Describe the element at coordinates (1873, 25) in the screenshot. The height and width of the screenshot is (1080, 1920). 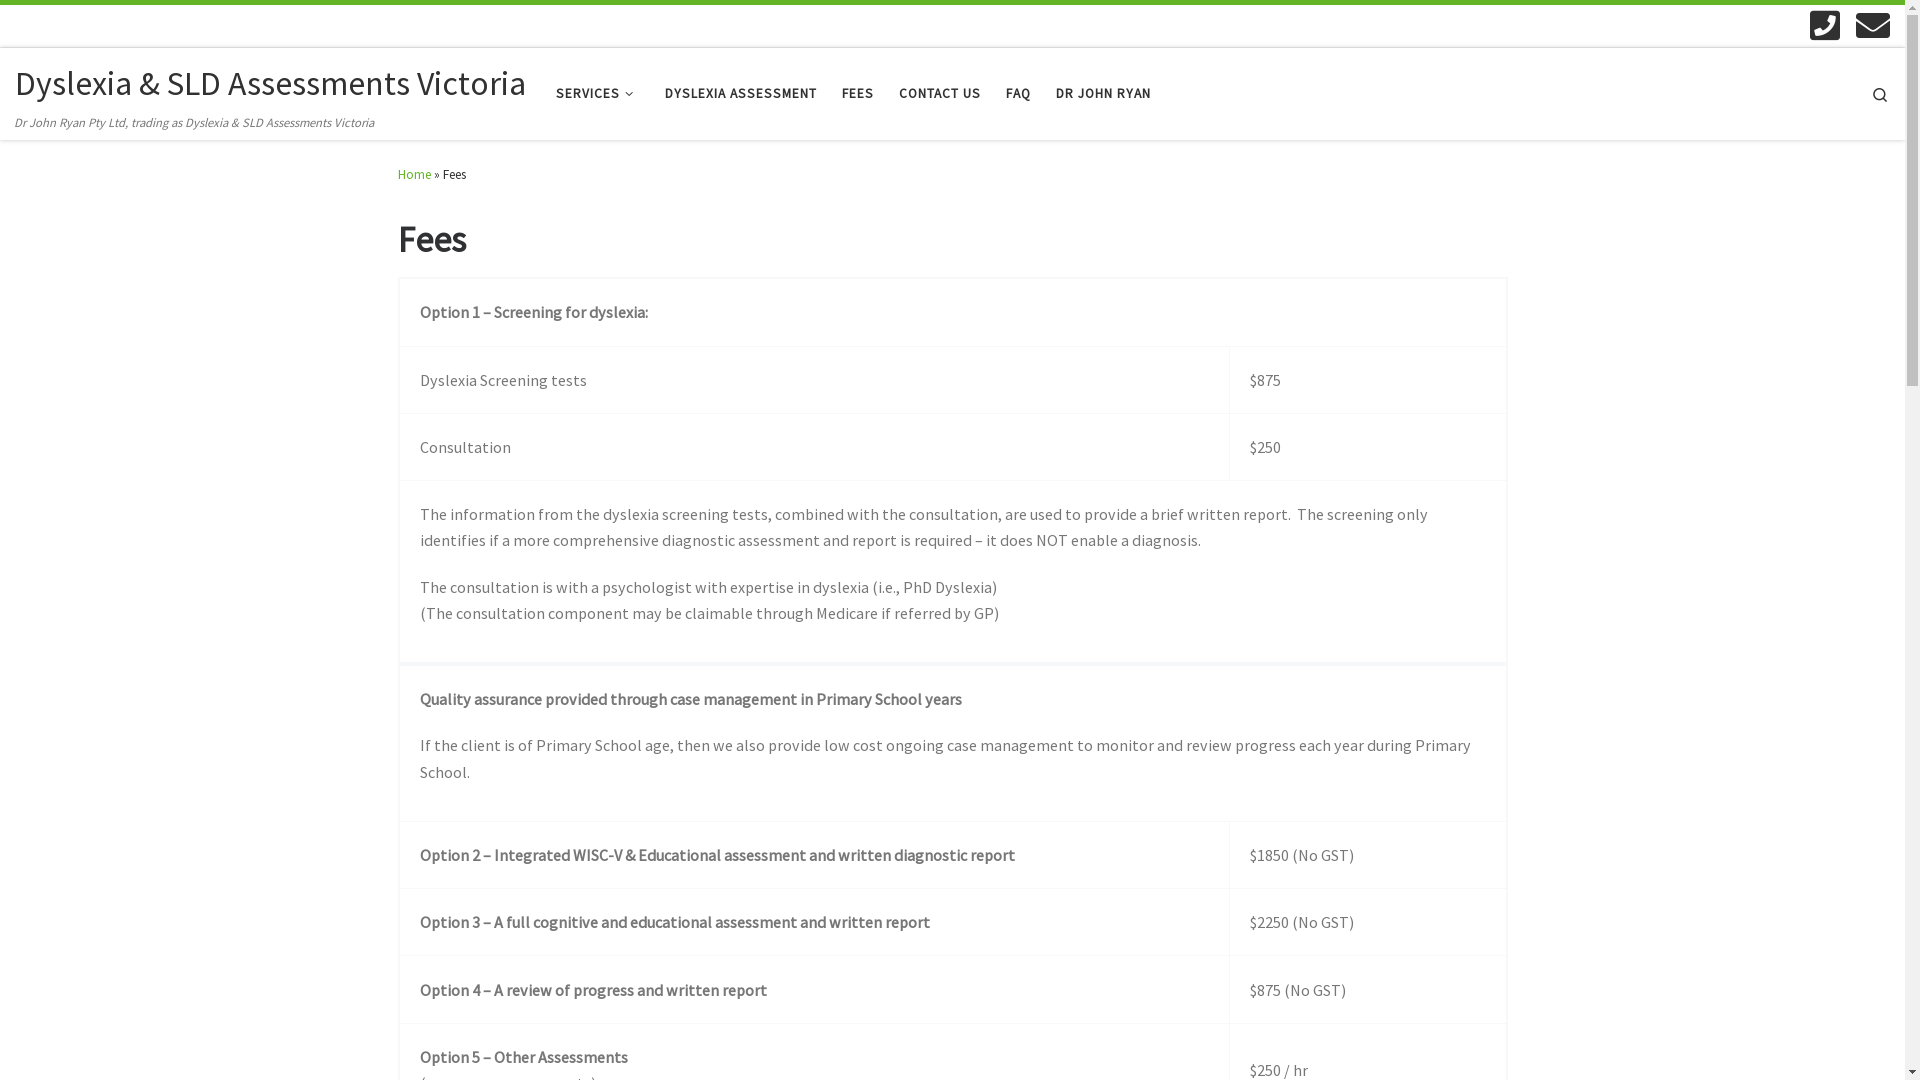
I see `Follow us on Email` at that location.